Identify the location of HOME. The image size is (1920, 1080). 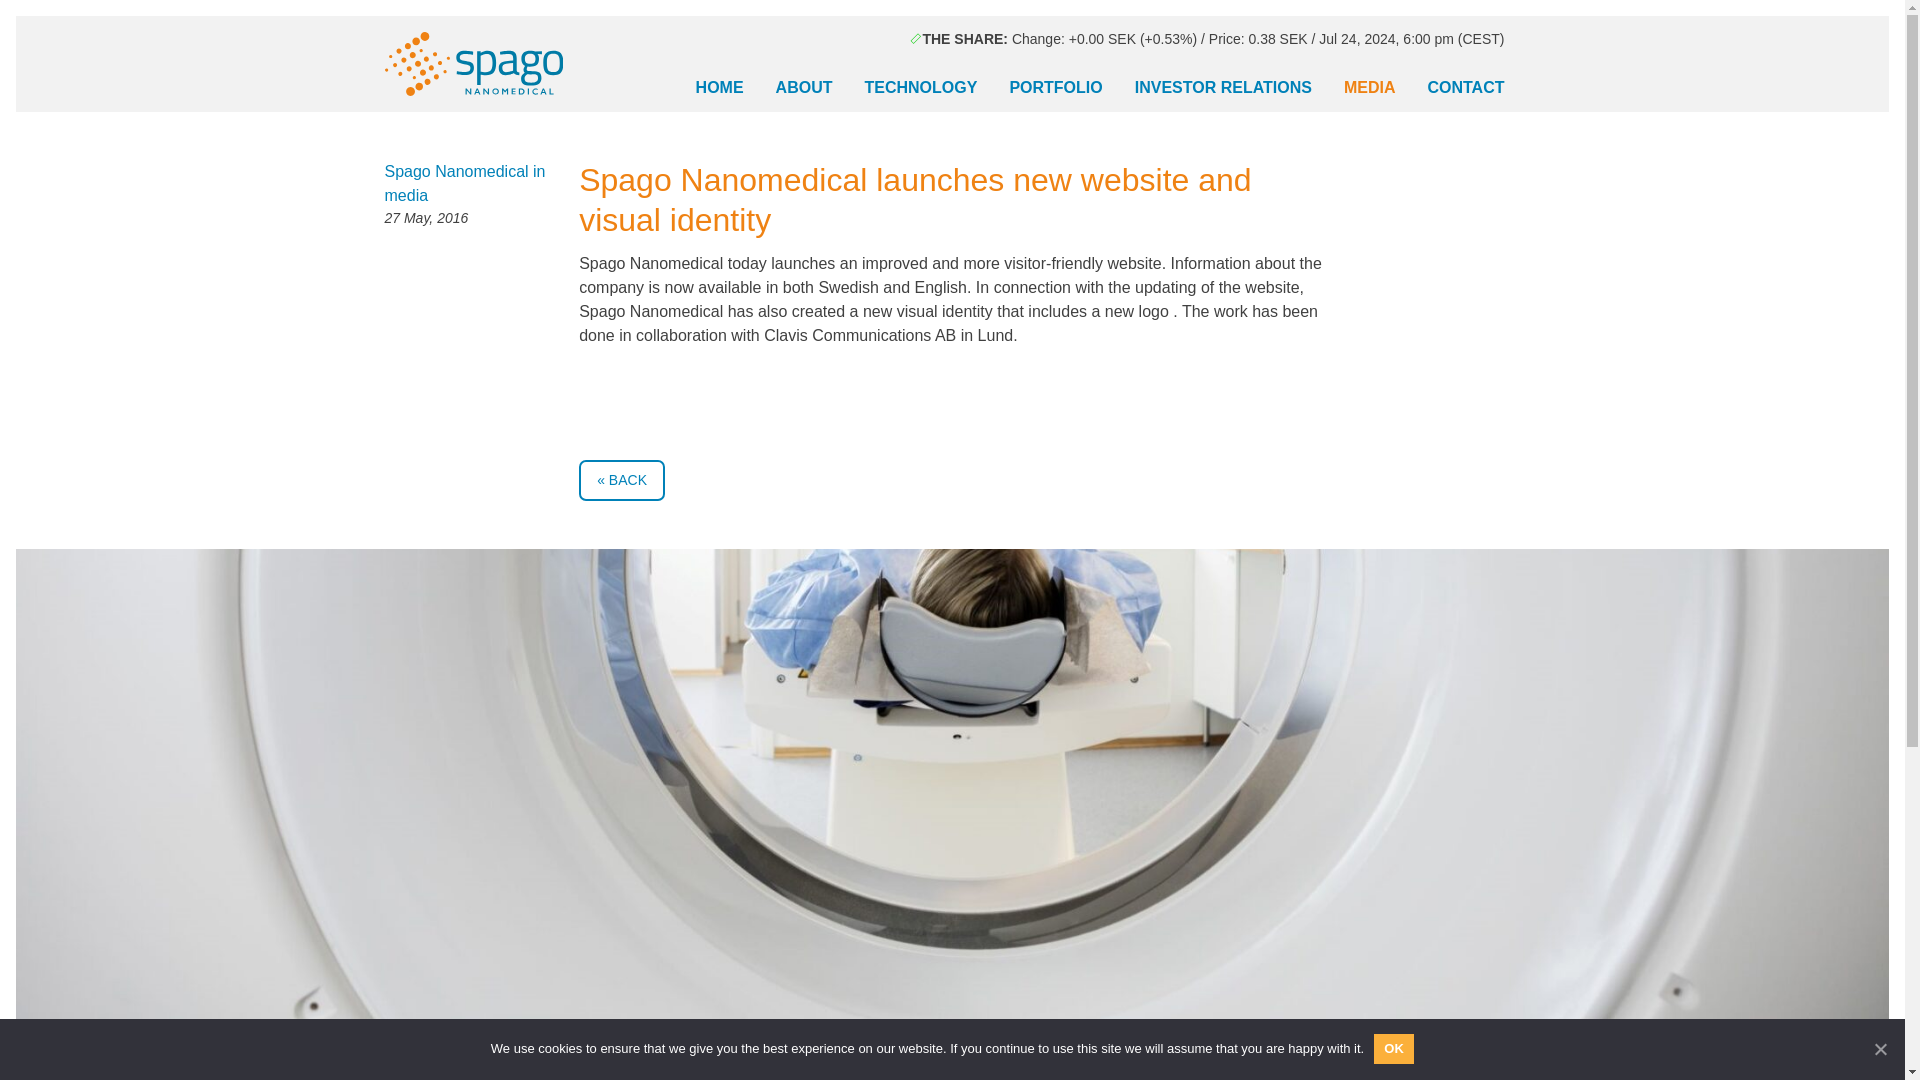
(720, 88).